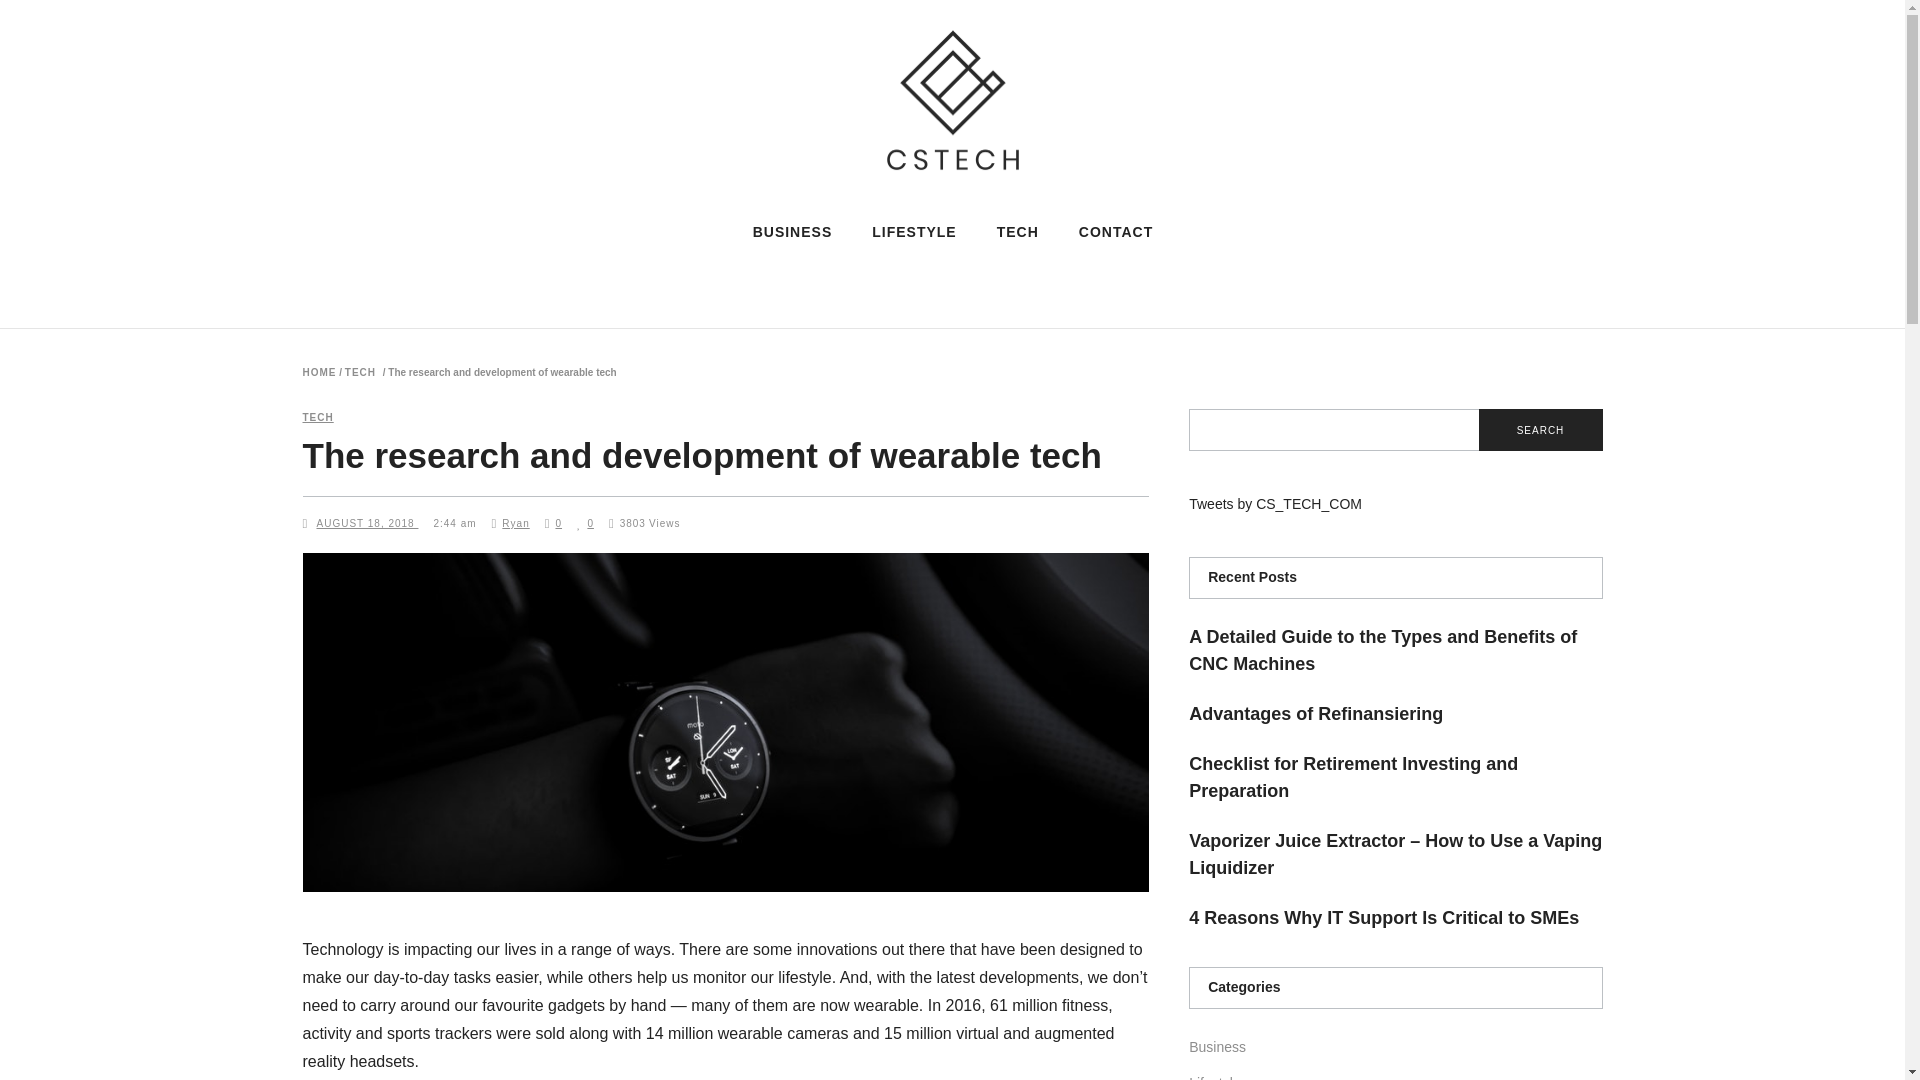  What do you see at coordinates (1353, 777) in the screenshot?
I see `Checklist for Retirement Investing and Preparation` at bounding box center [1353, 777].